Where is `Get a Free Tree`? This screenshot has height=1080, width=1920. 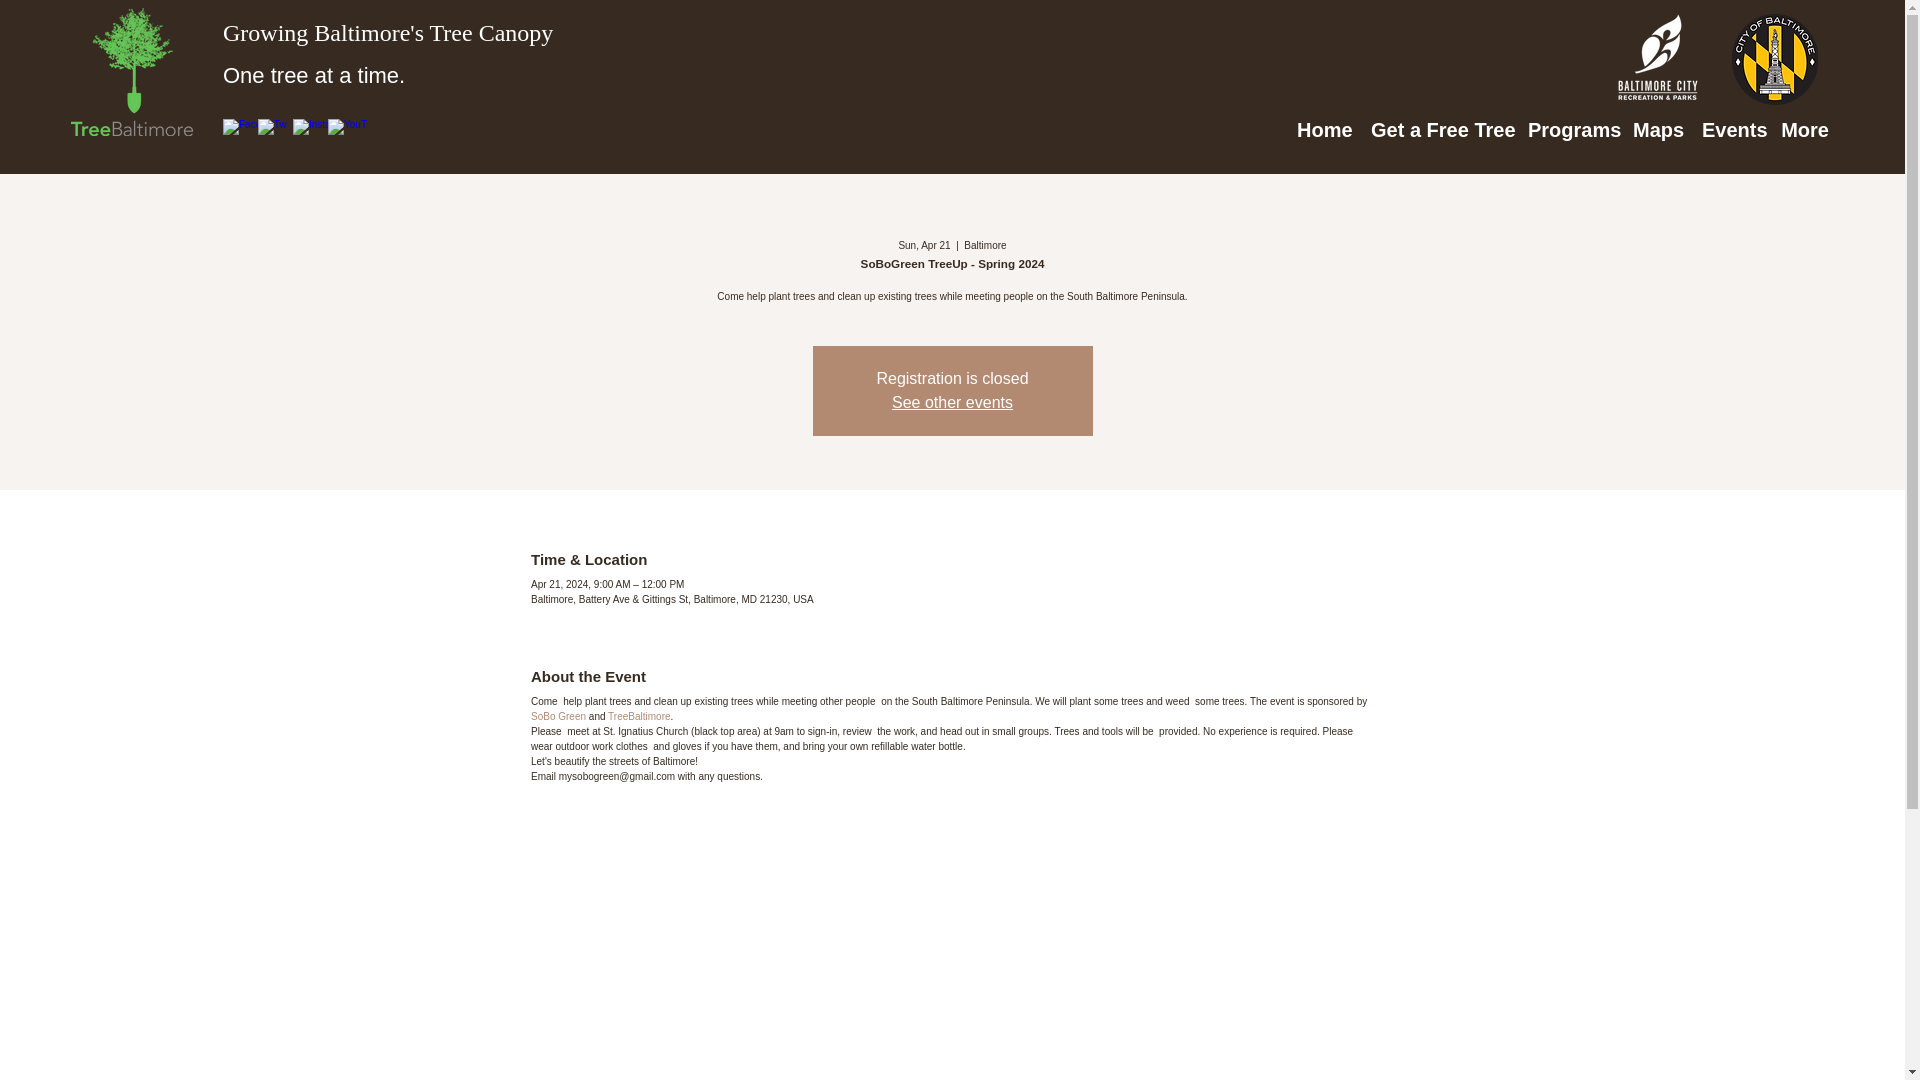
Get a Free Tree is located at coordinates (1440, 130).